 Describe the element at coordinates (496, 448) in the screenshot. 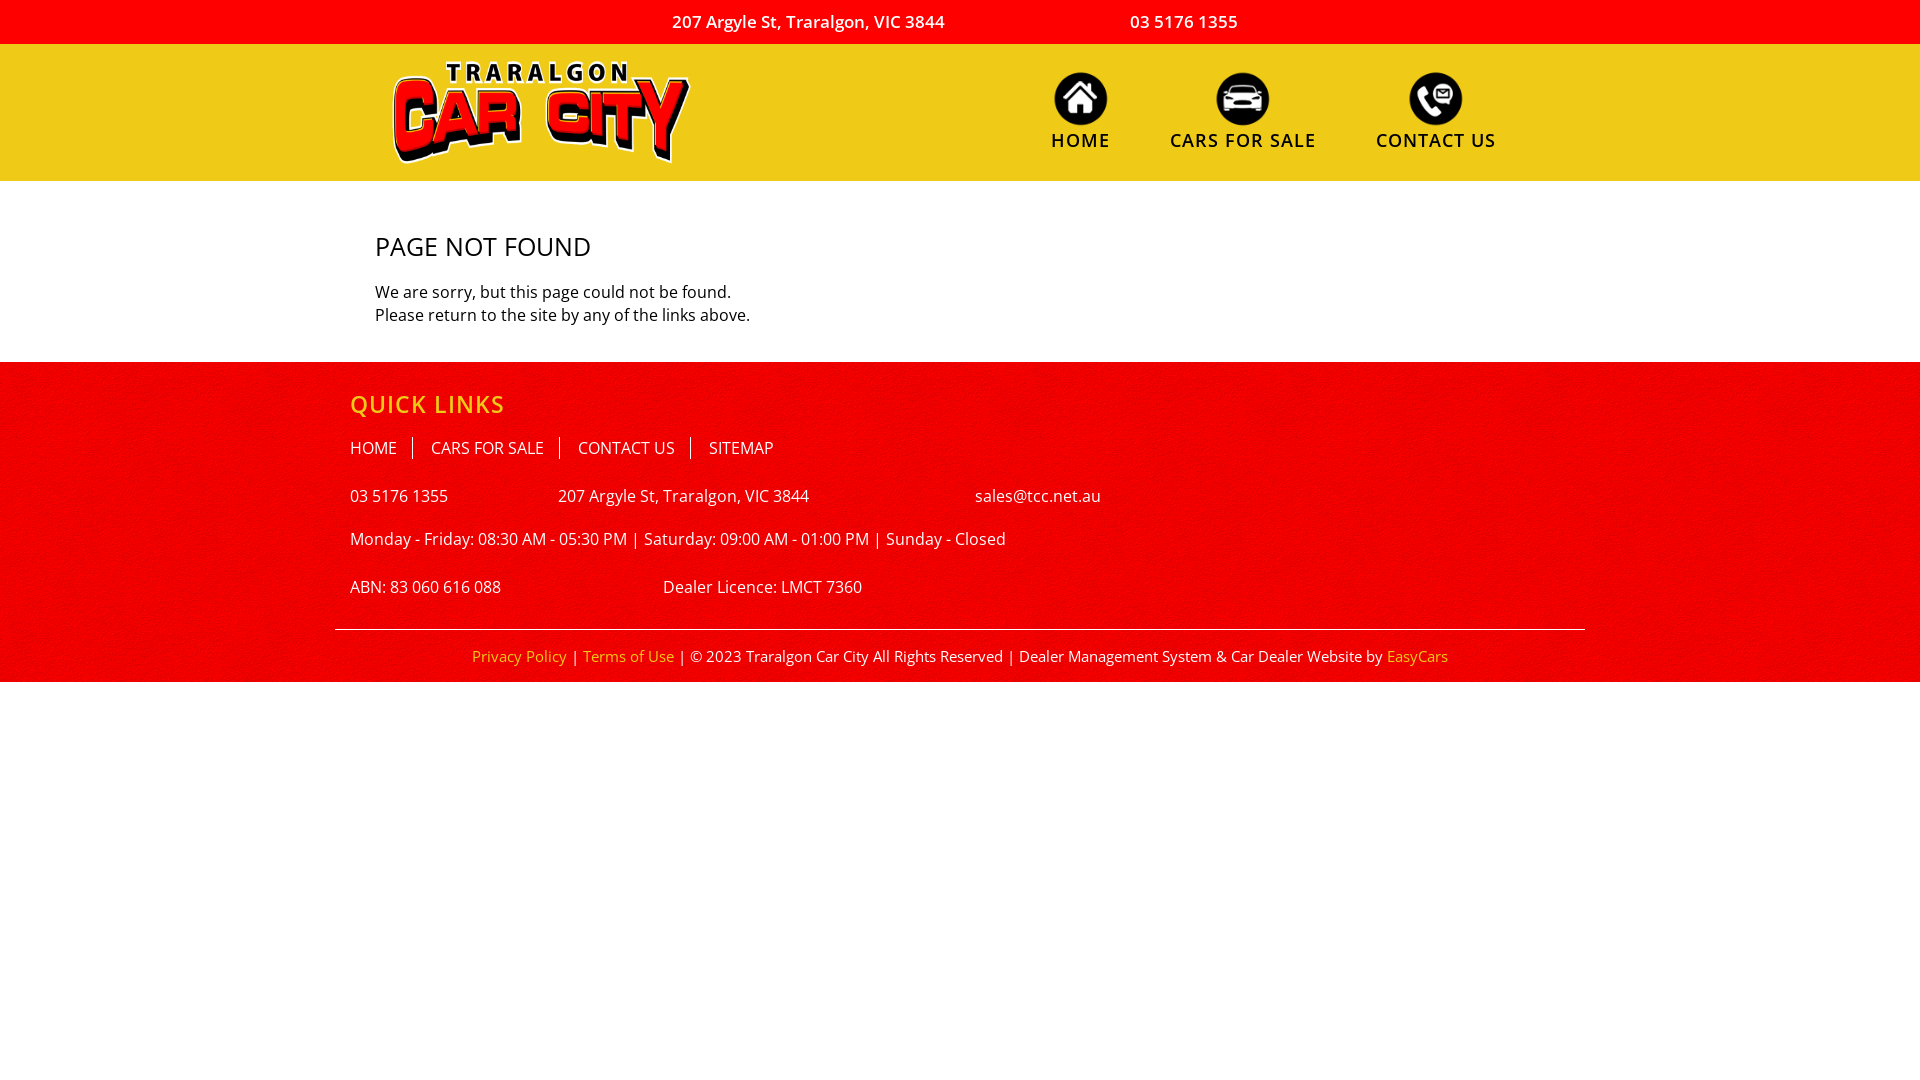

I see `CARS FOR SALE` at that location.